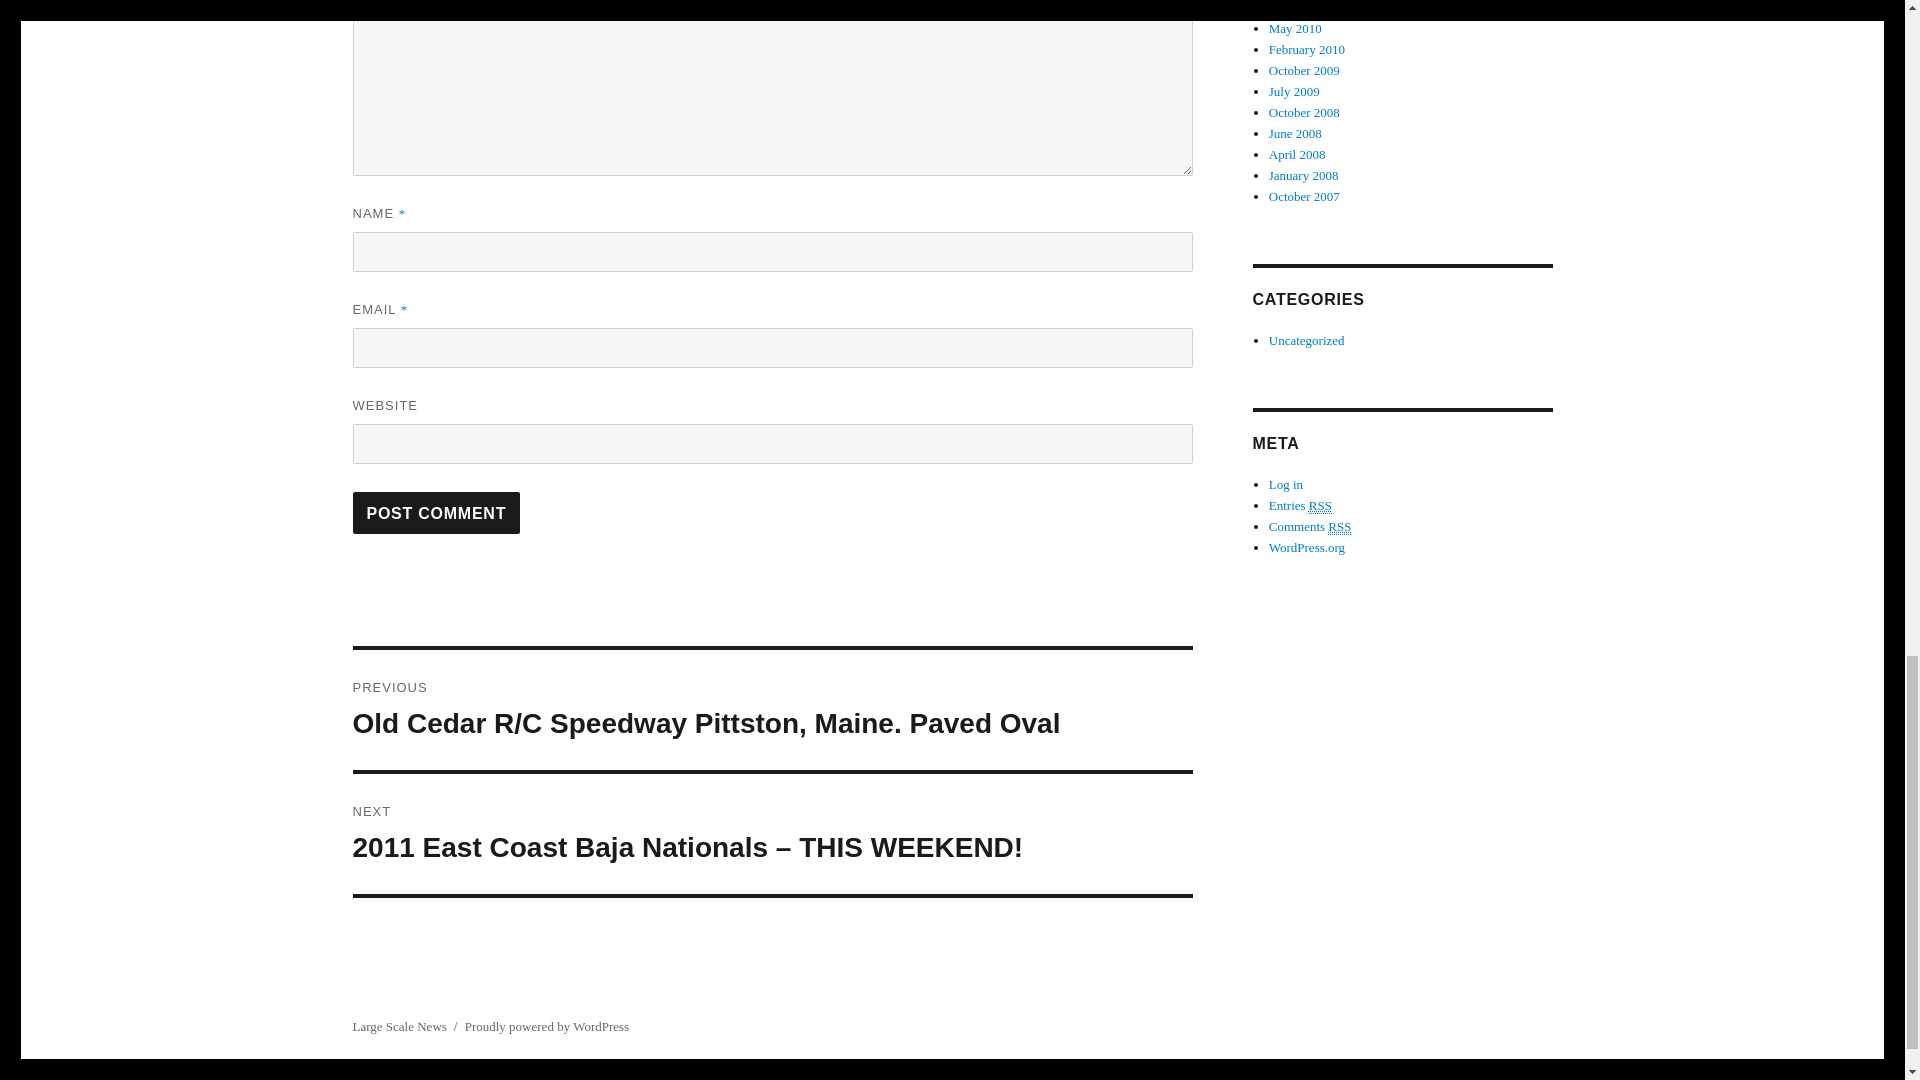  What do you see at coordinates (436, 512) in the screenshot?
I see `Post Comment` at bounding box center [436, 512].